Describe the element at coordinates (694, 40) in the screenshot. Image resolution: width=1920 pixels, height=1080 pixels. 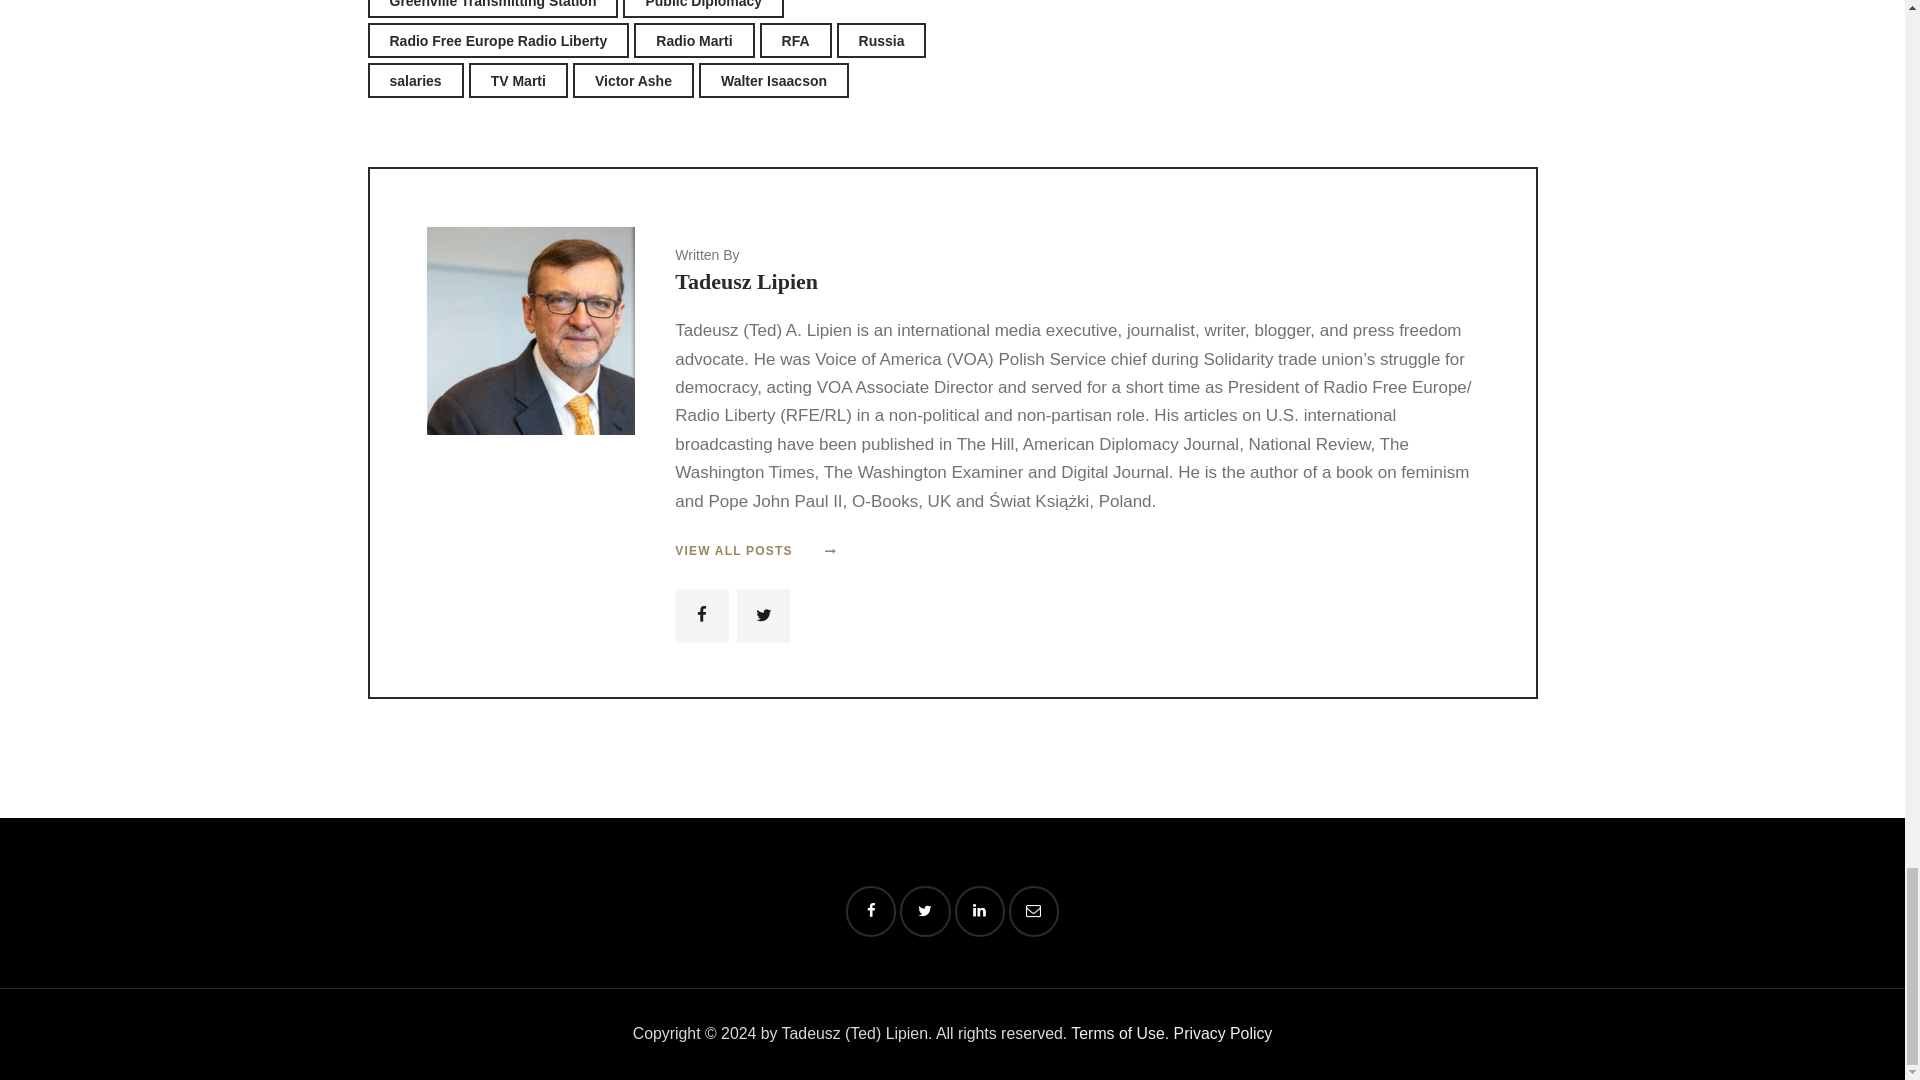
I see `Radio Marti` at that location.